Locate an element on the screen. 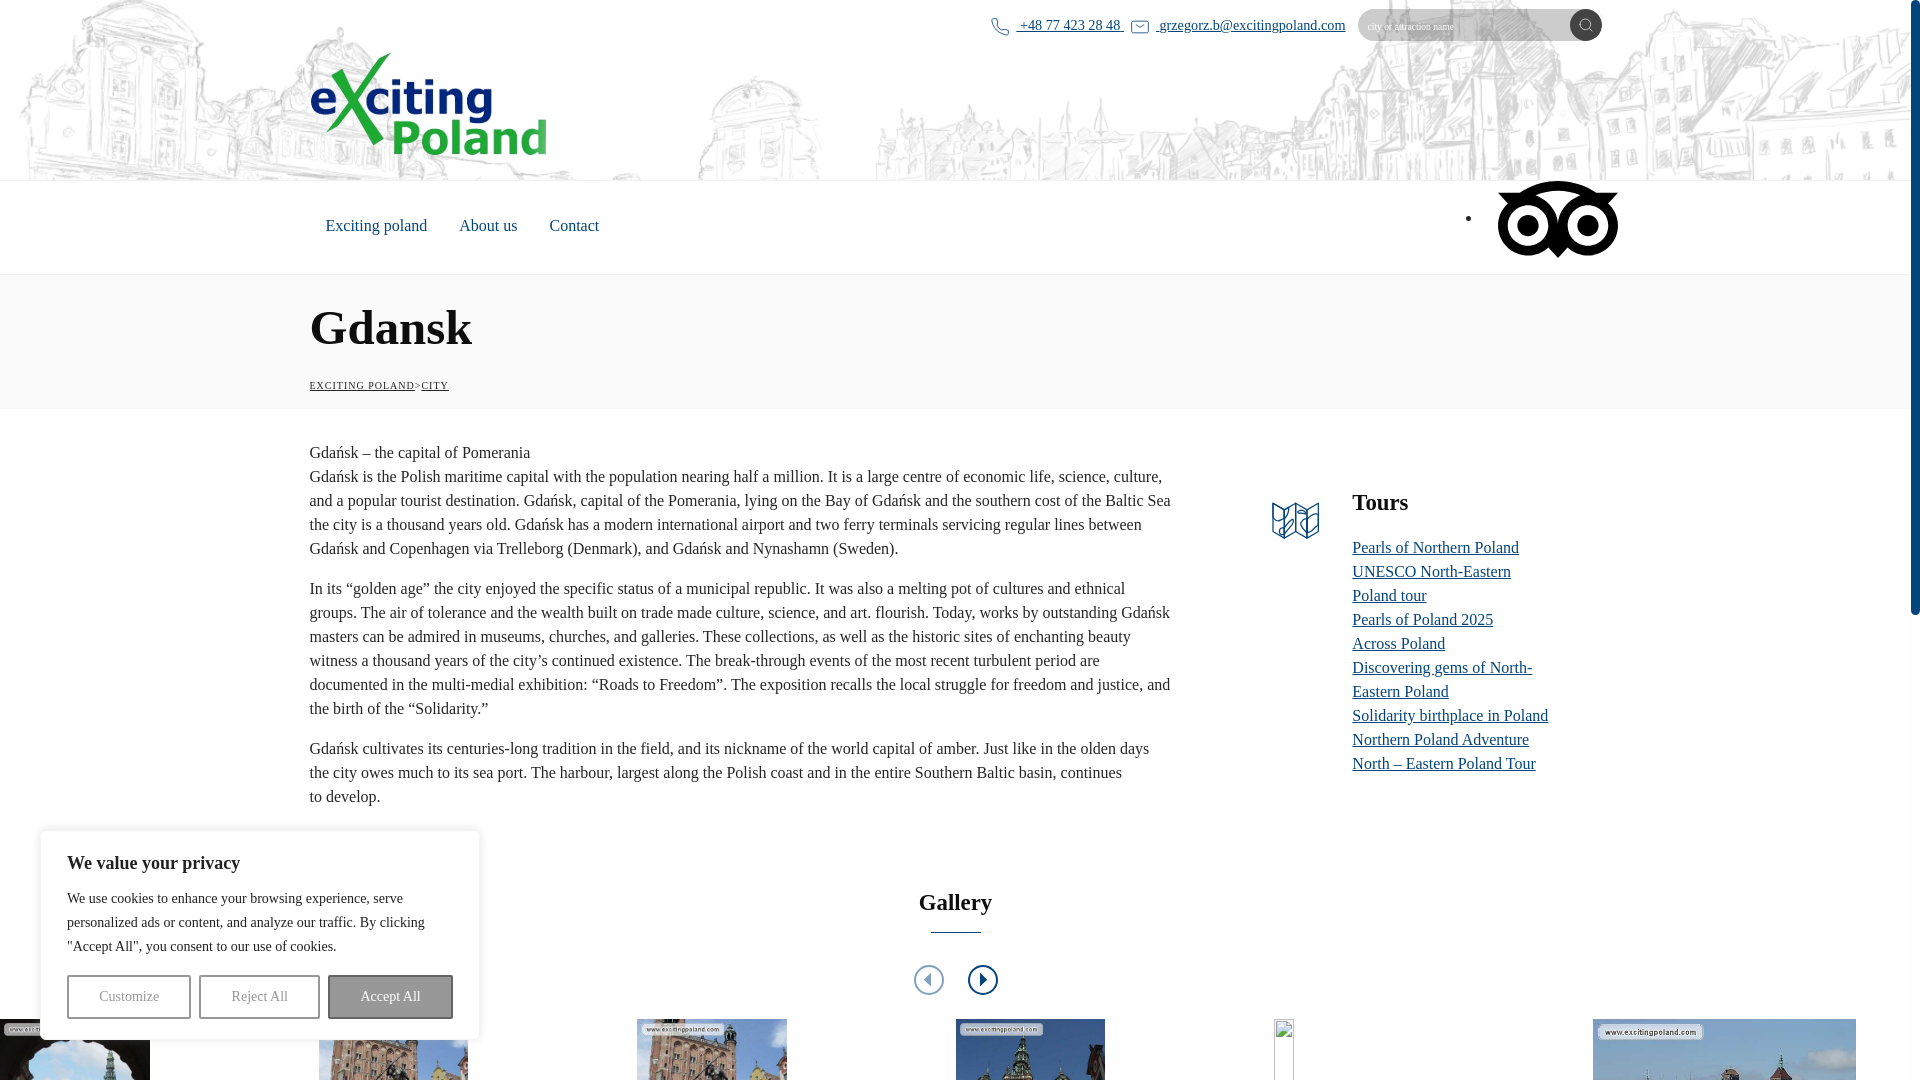 The width and height of the screenshot is (1920, 1080). Go to exciting poland. is located at coordinates (362, 385).